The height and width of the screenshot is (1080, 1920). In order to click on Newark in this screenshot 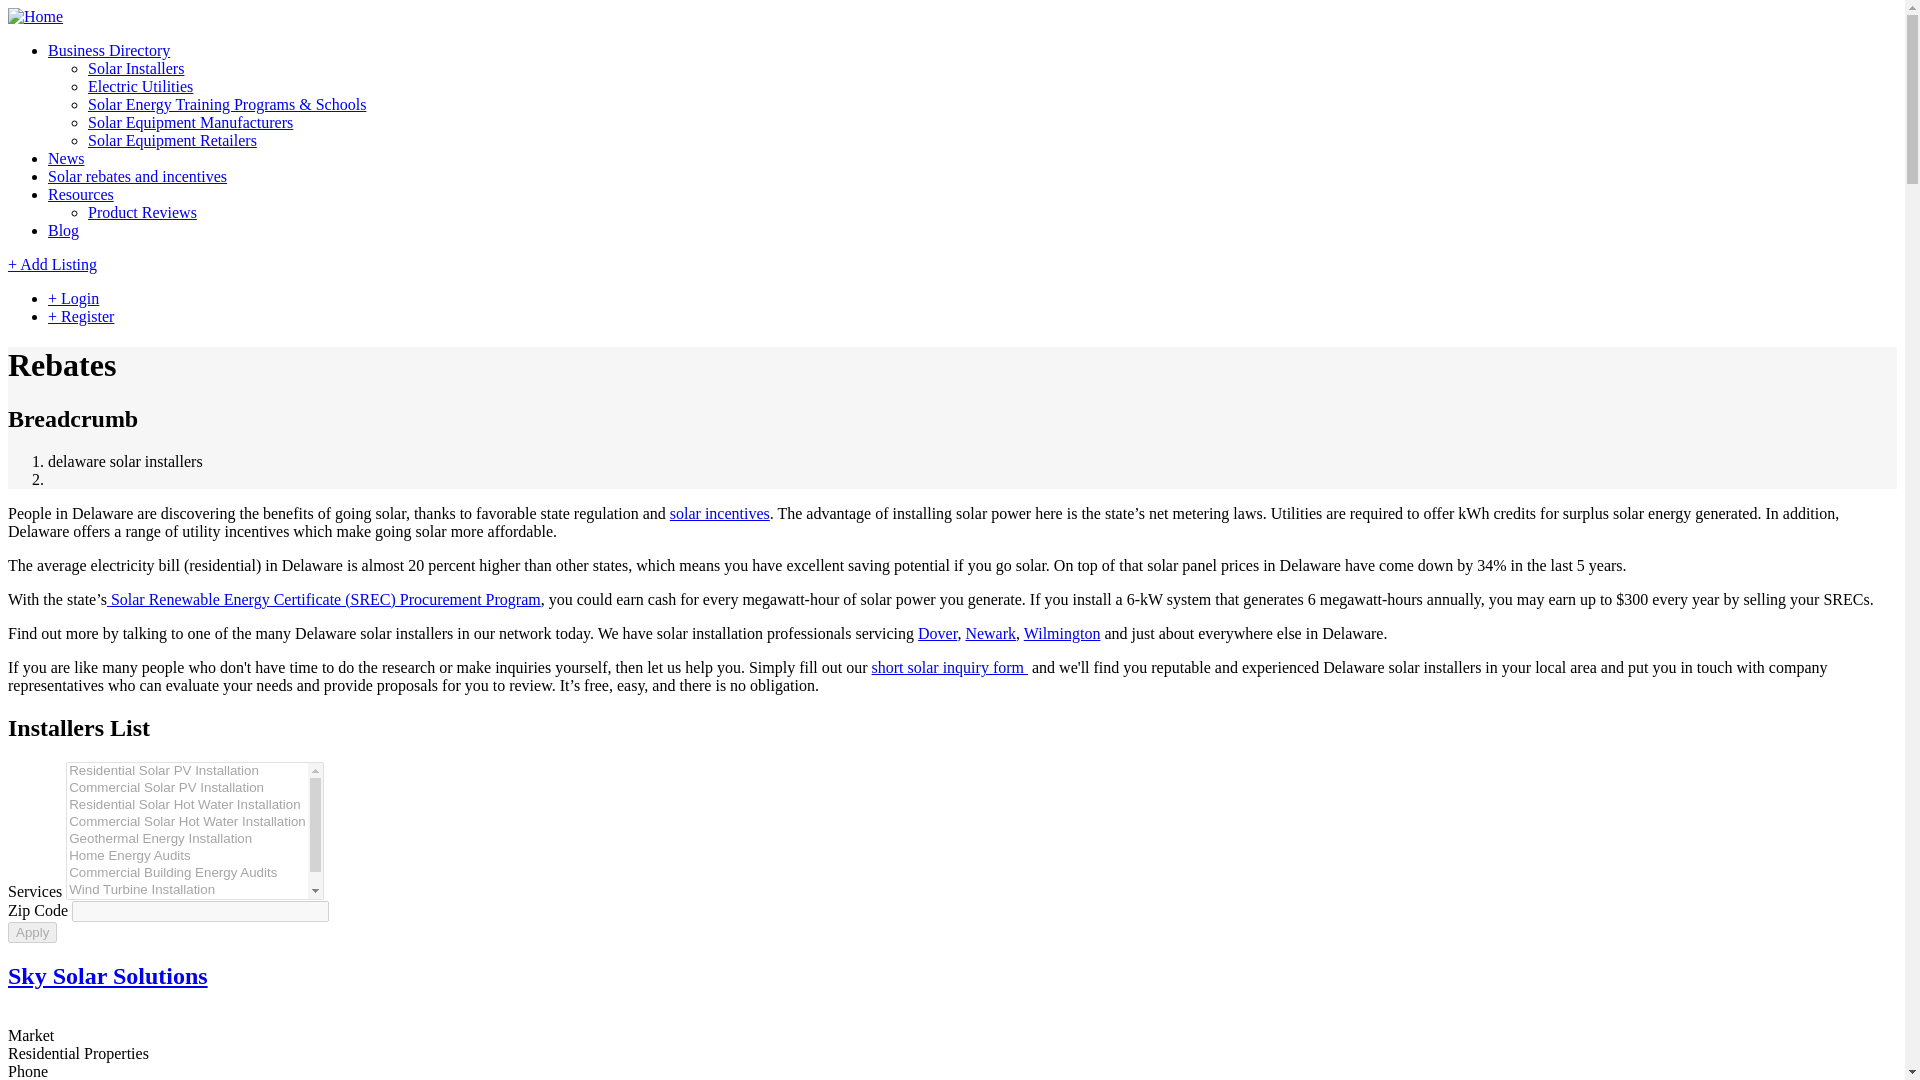, I will do `click(990, 633)`.